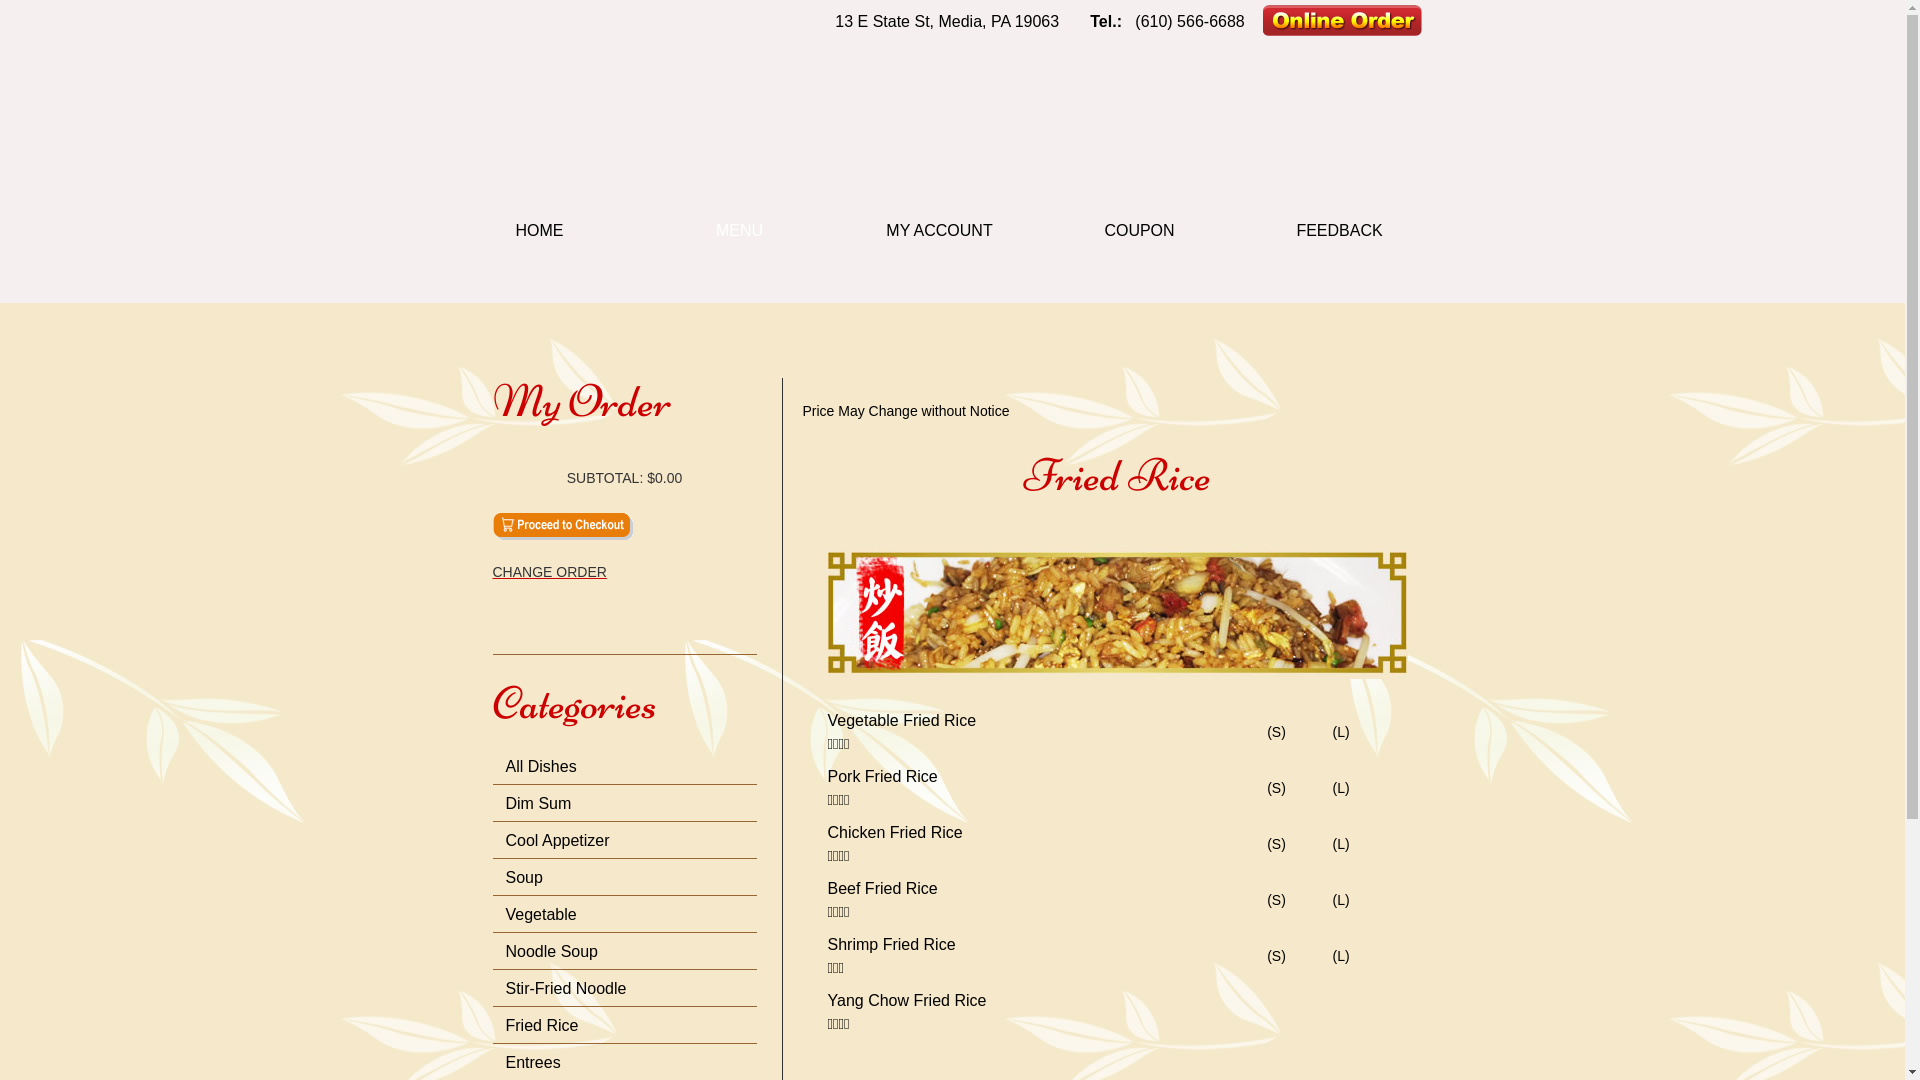 This screenshot has width=1920, height=1080. What do you see at coordinates (624, 572) in the screenshot?
I see `CHANGE ORDER` at bounding box center [624, 572].